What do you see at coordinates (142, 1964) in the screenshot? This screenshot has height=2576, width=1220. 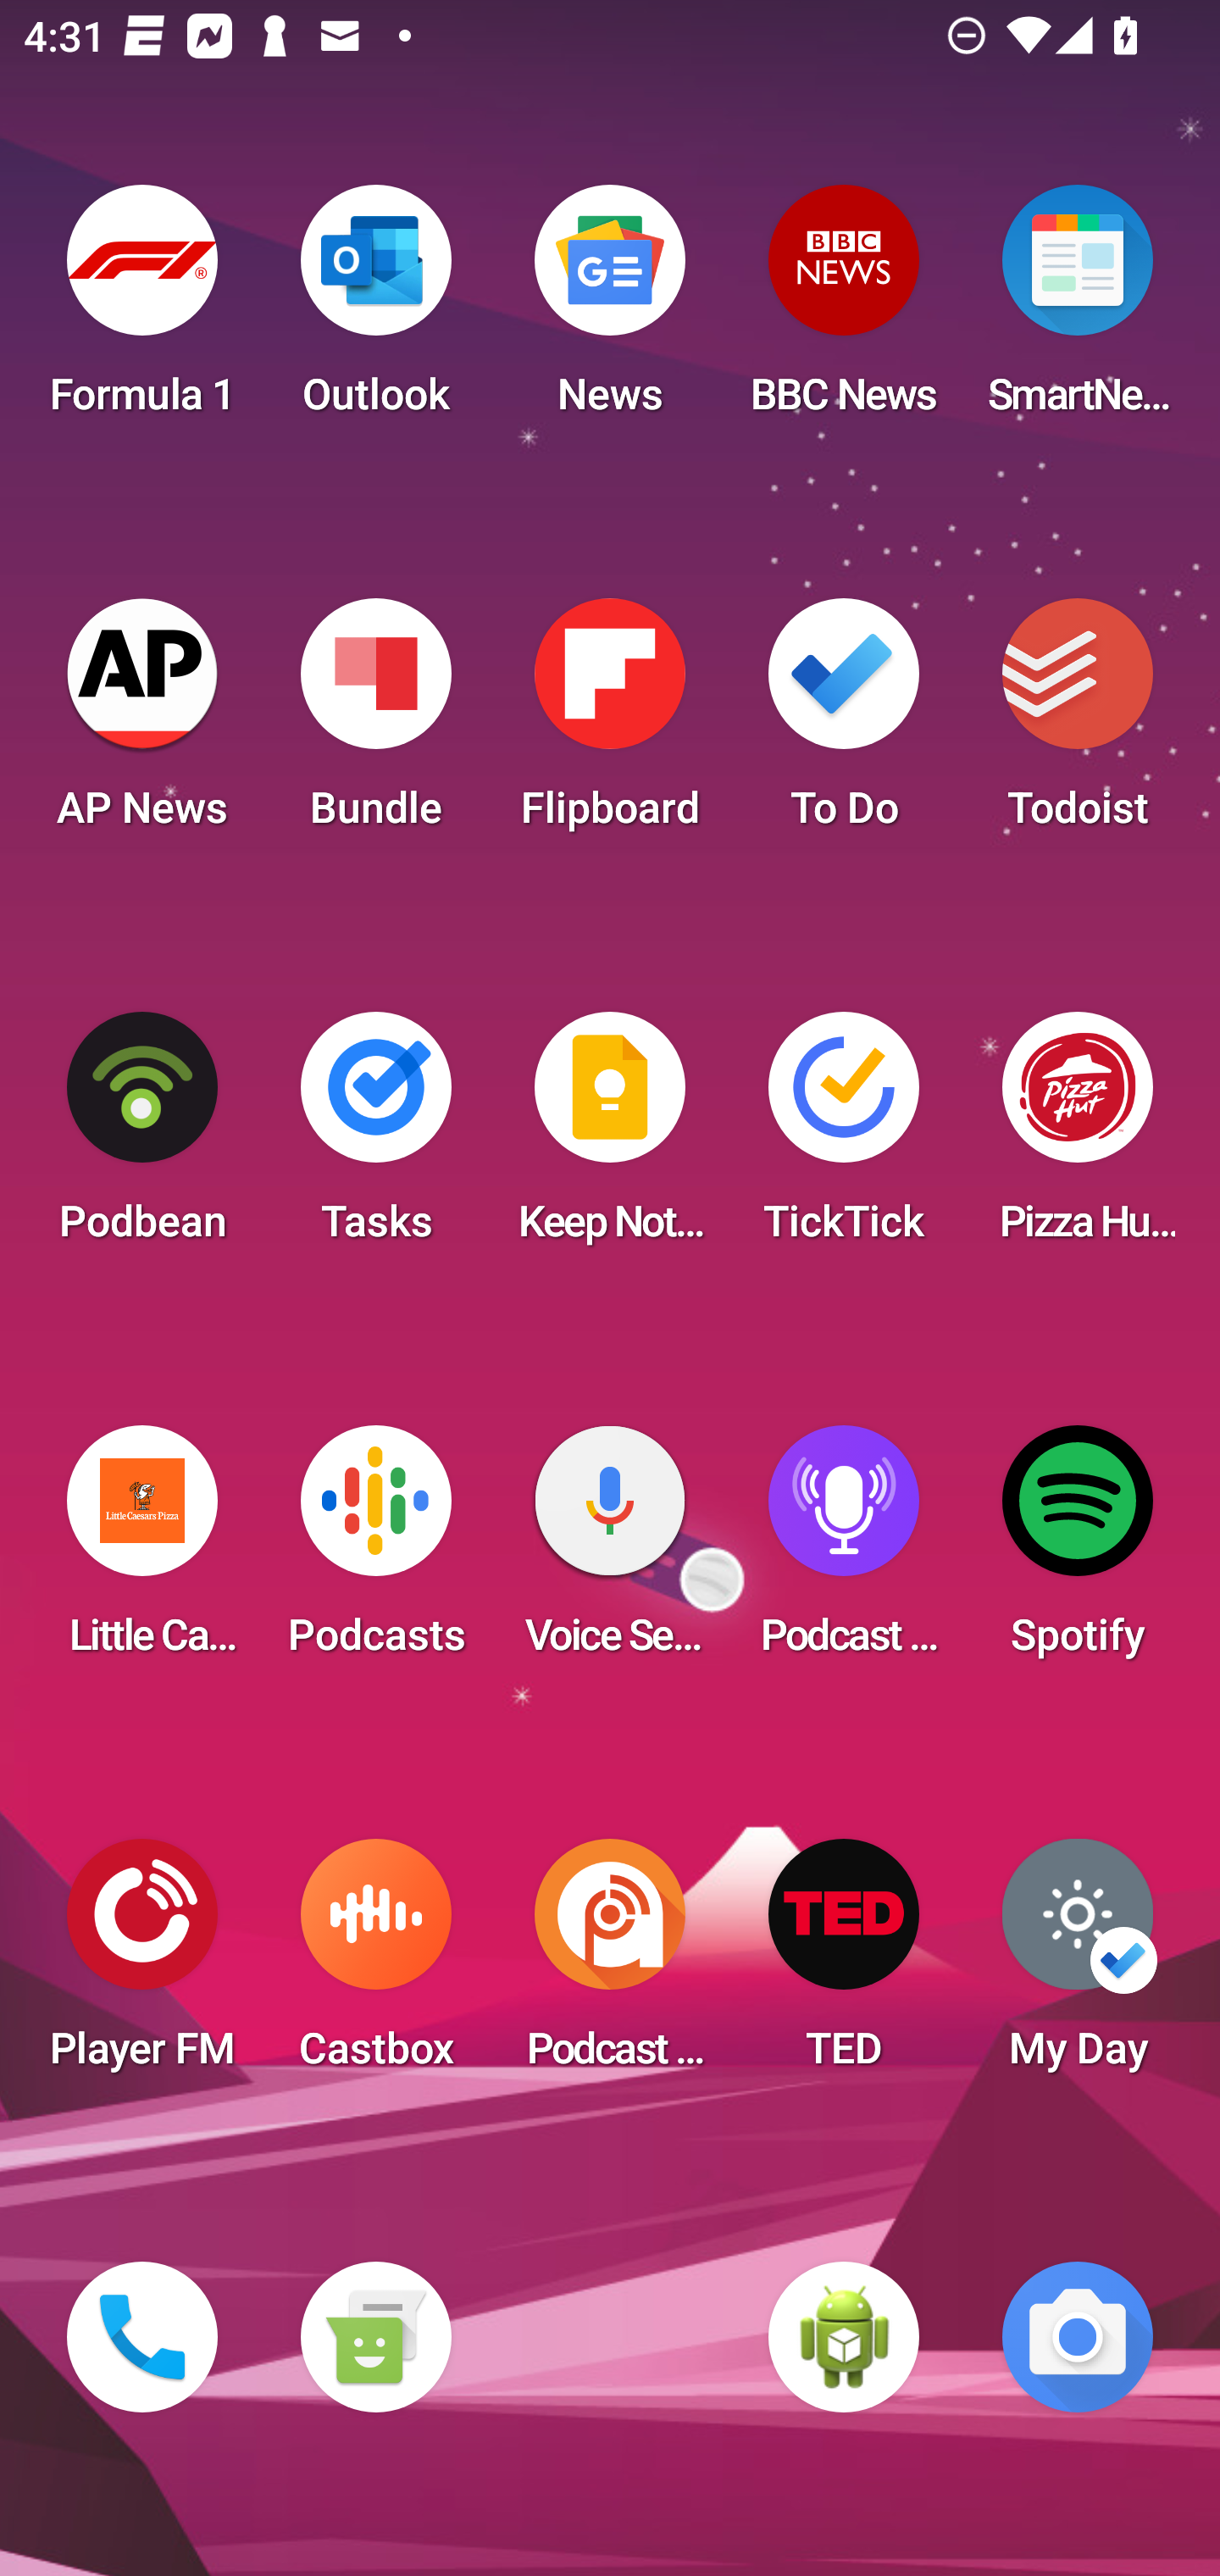 I see `Player FM` at bounding box center [142, 1964].